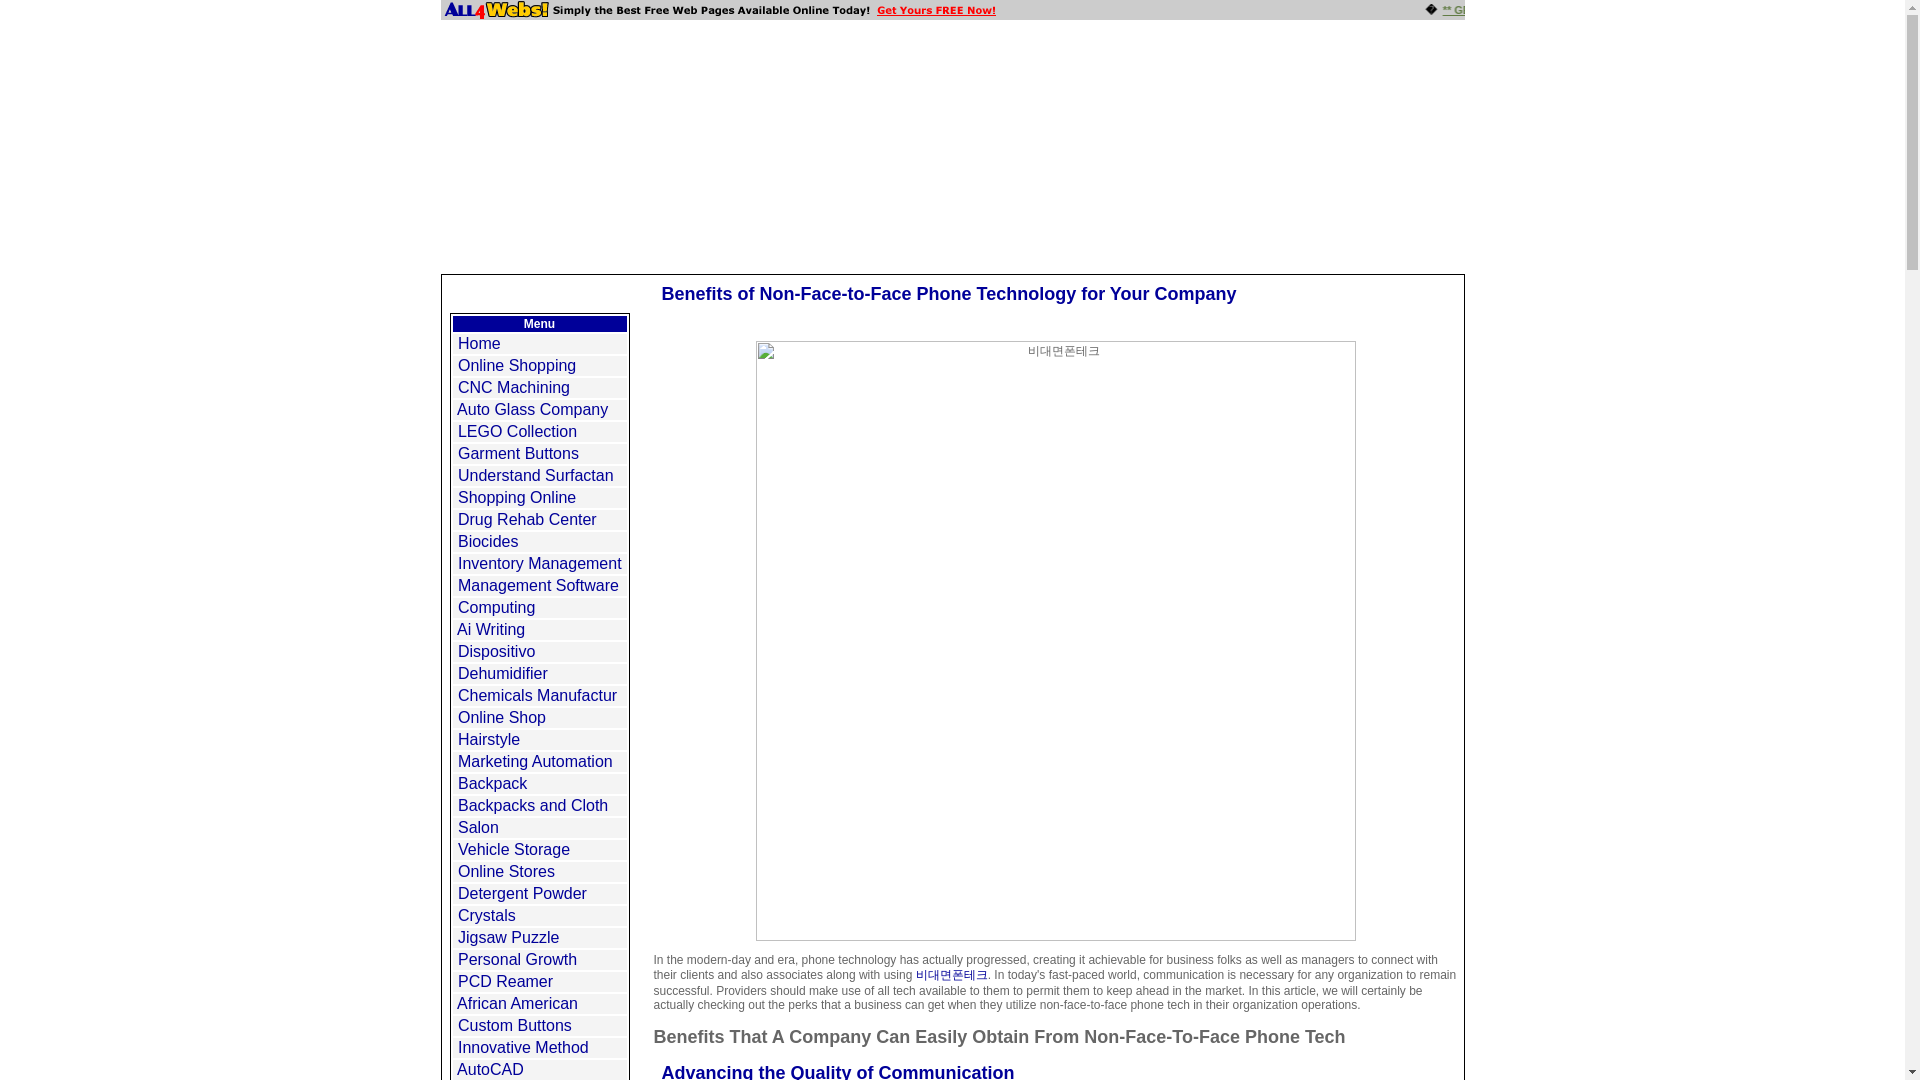 The height and width of the screenshot is (1080, 1920). Describe the element at coordinates (490, 630) in the screenshot. I see `Ai Writing` at that location.